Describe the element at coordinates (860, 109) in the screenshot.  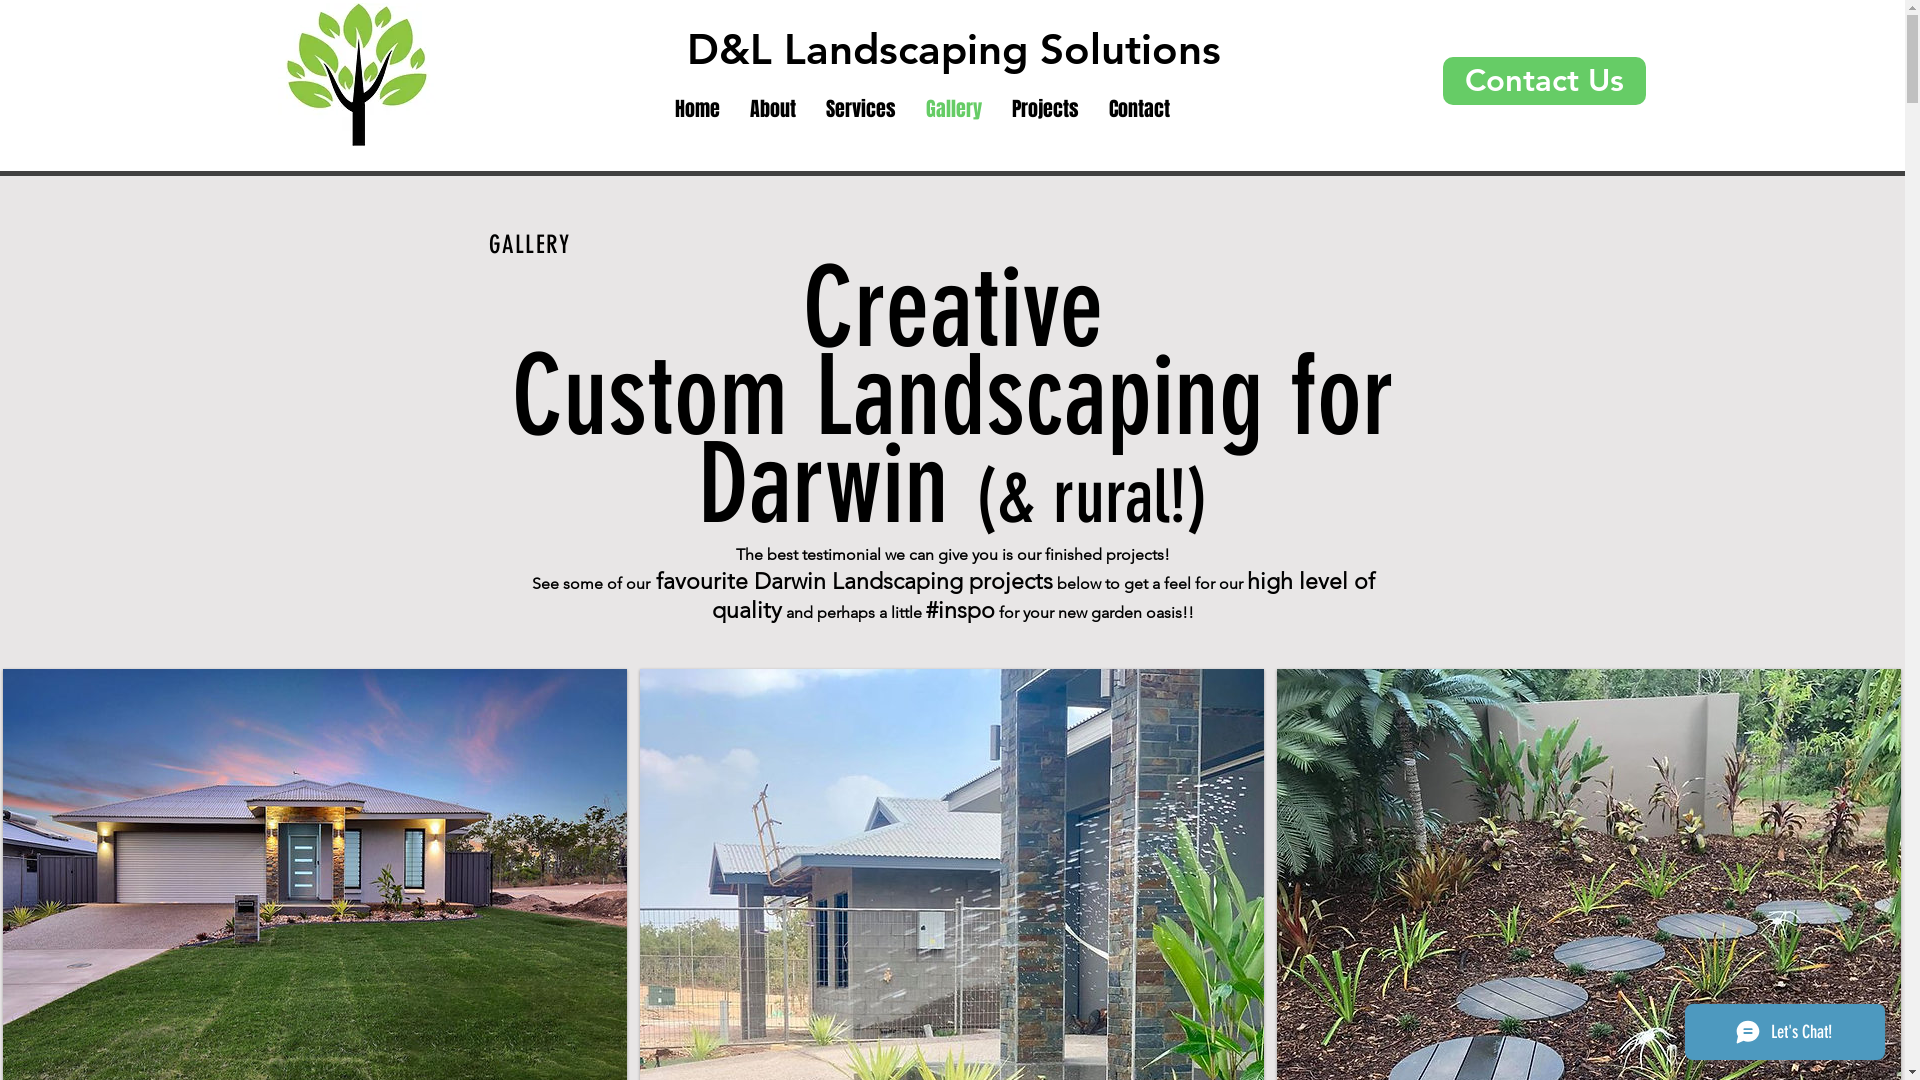
I see `Services` at that location.